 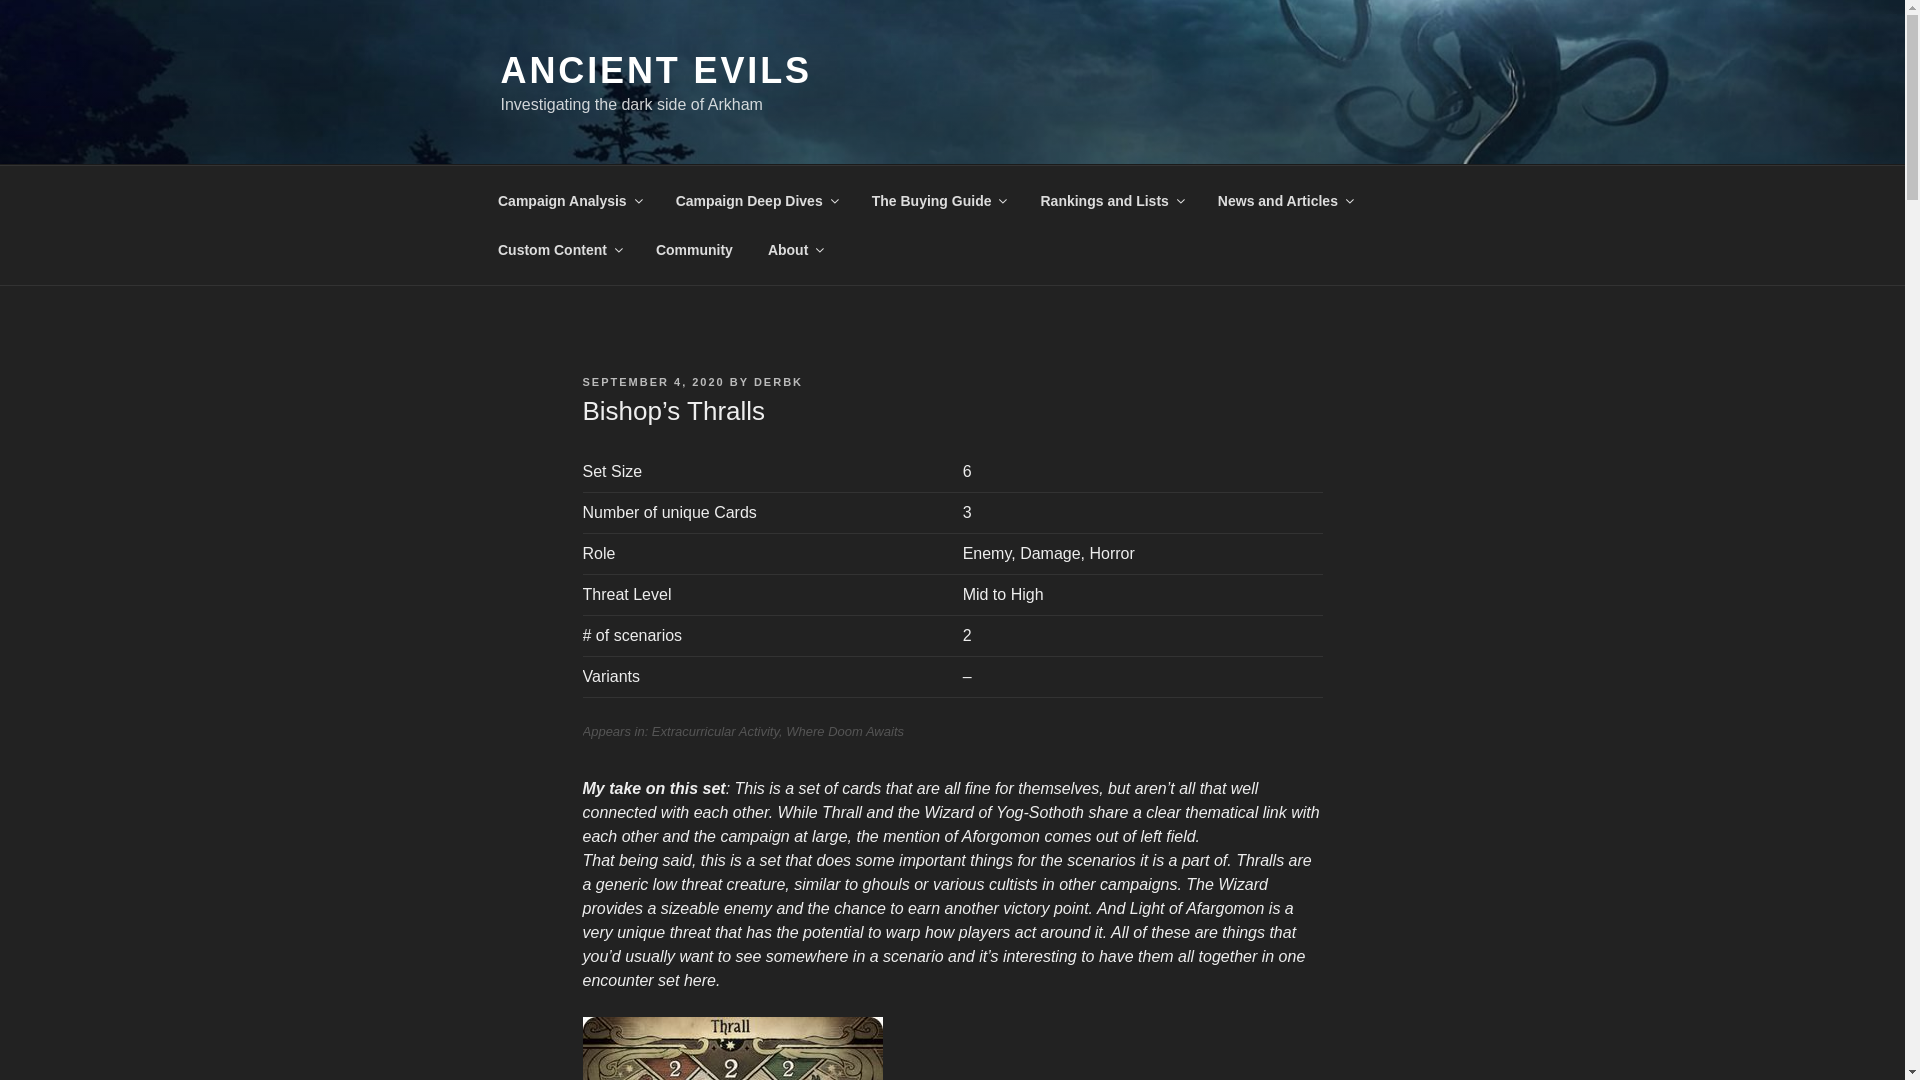 I want to click on Campaign Deep Dives, so click(x=756, y=200).